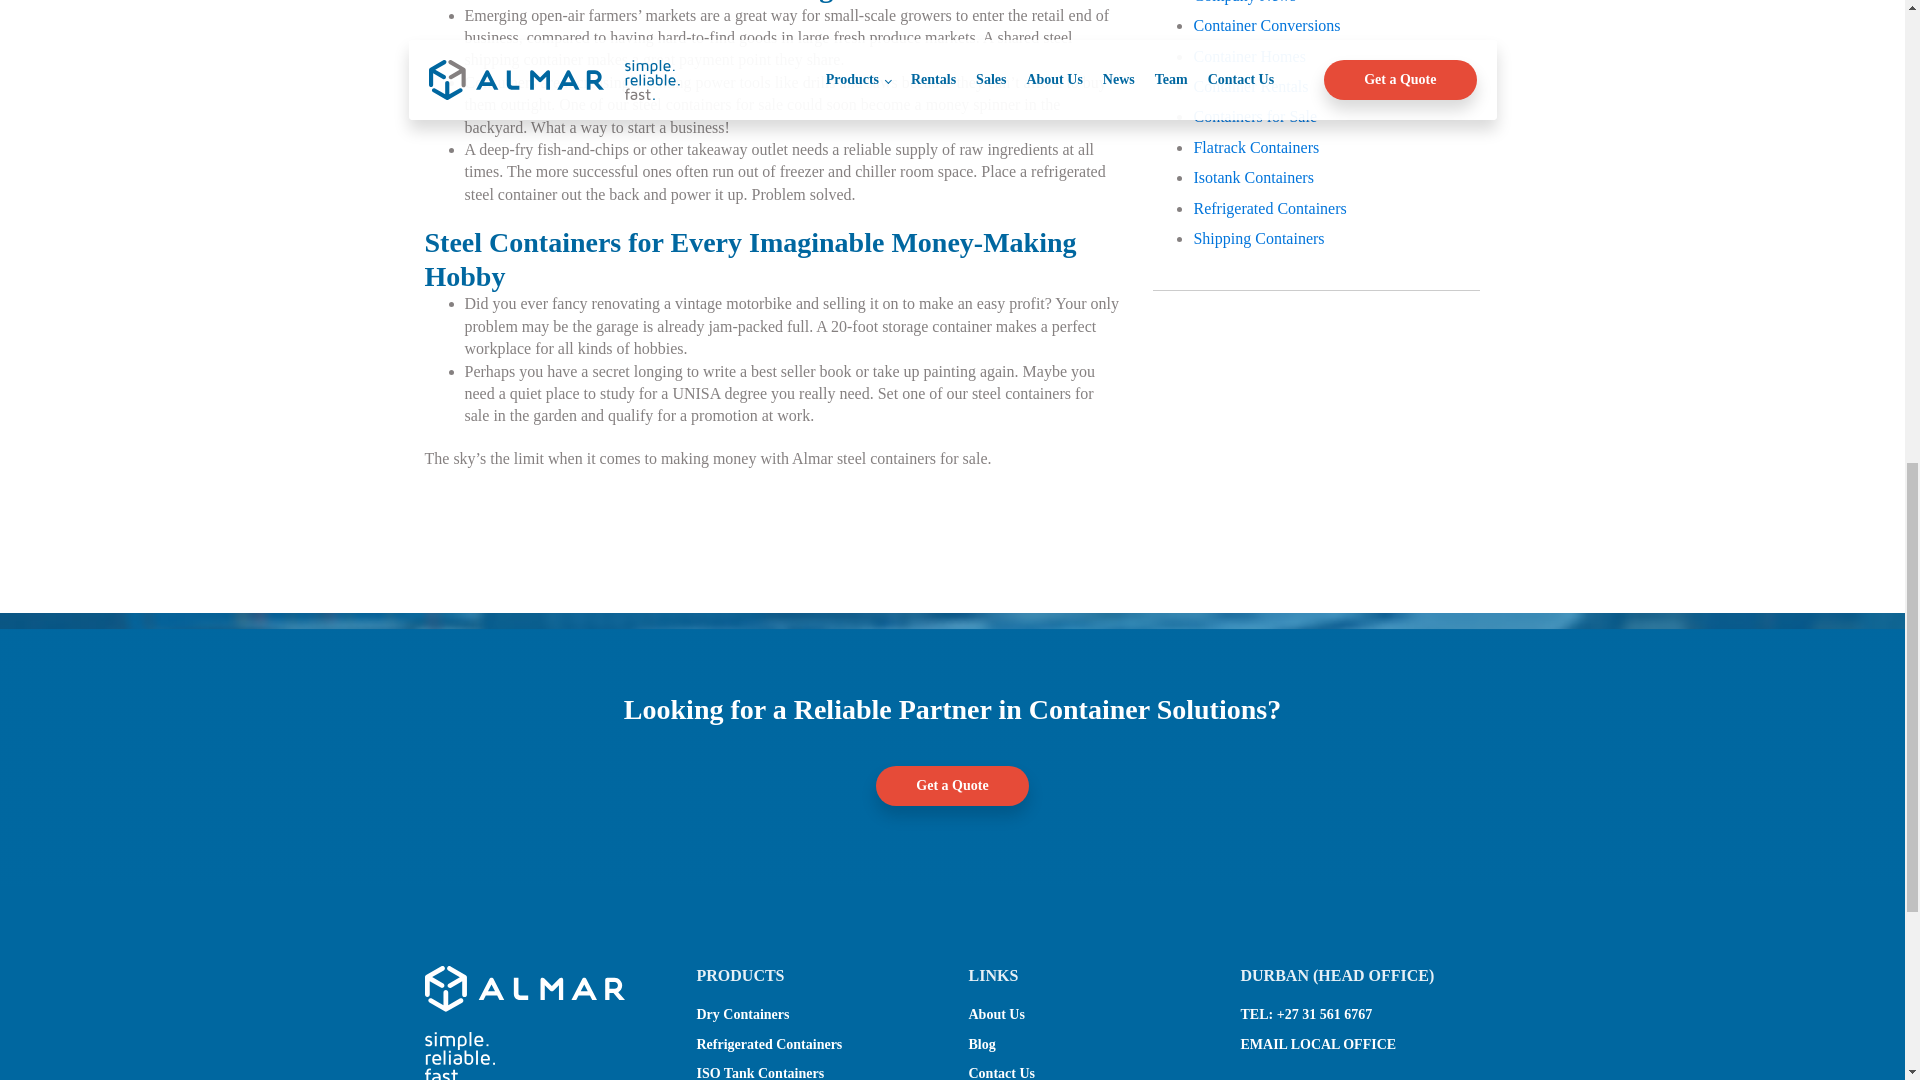  I want to click on Container Conversions, so click(1266, 25).